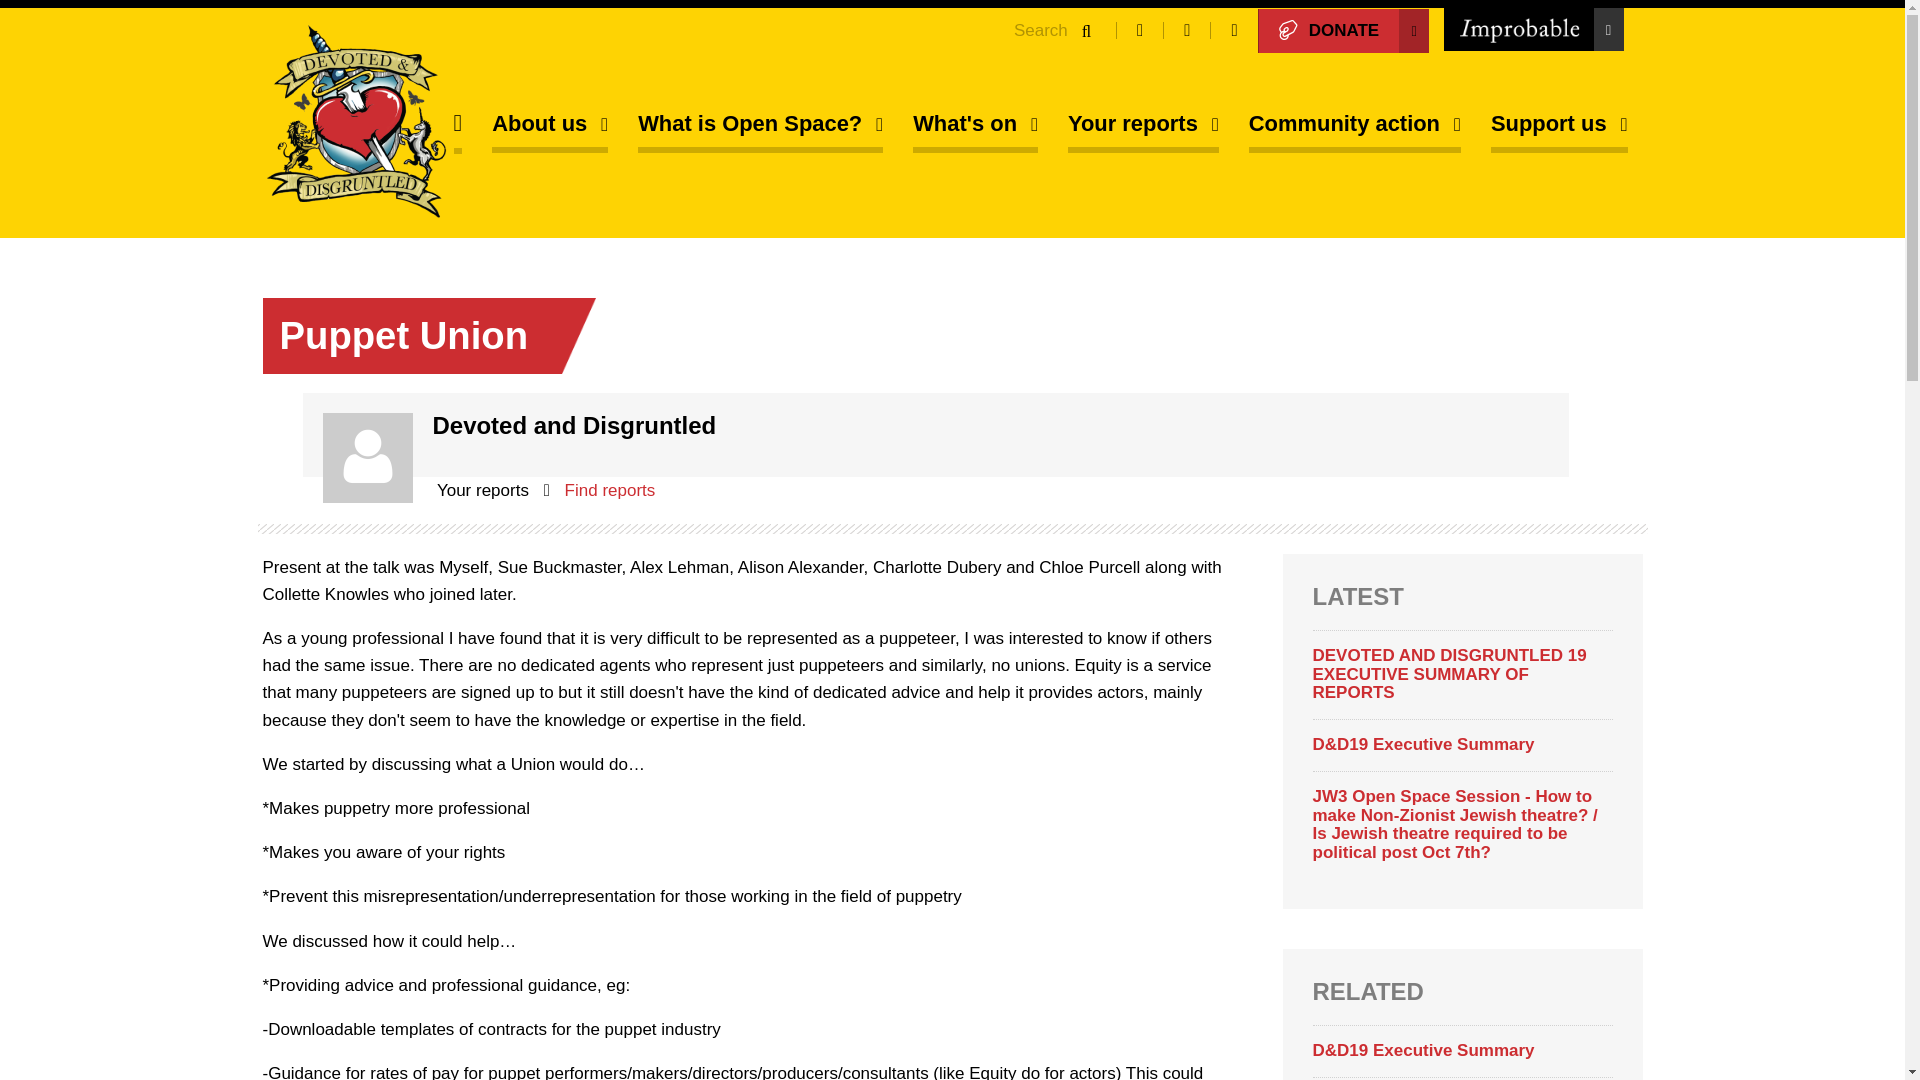 Image resolution: width=1920 pixels, height=1080 pixels. What do you see at coordinates (355, 122) in the screenshot?
I see `Devoted and Disgruntled` at bounding box center [355, 122].